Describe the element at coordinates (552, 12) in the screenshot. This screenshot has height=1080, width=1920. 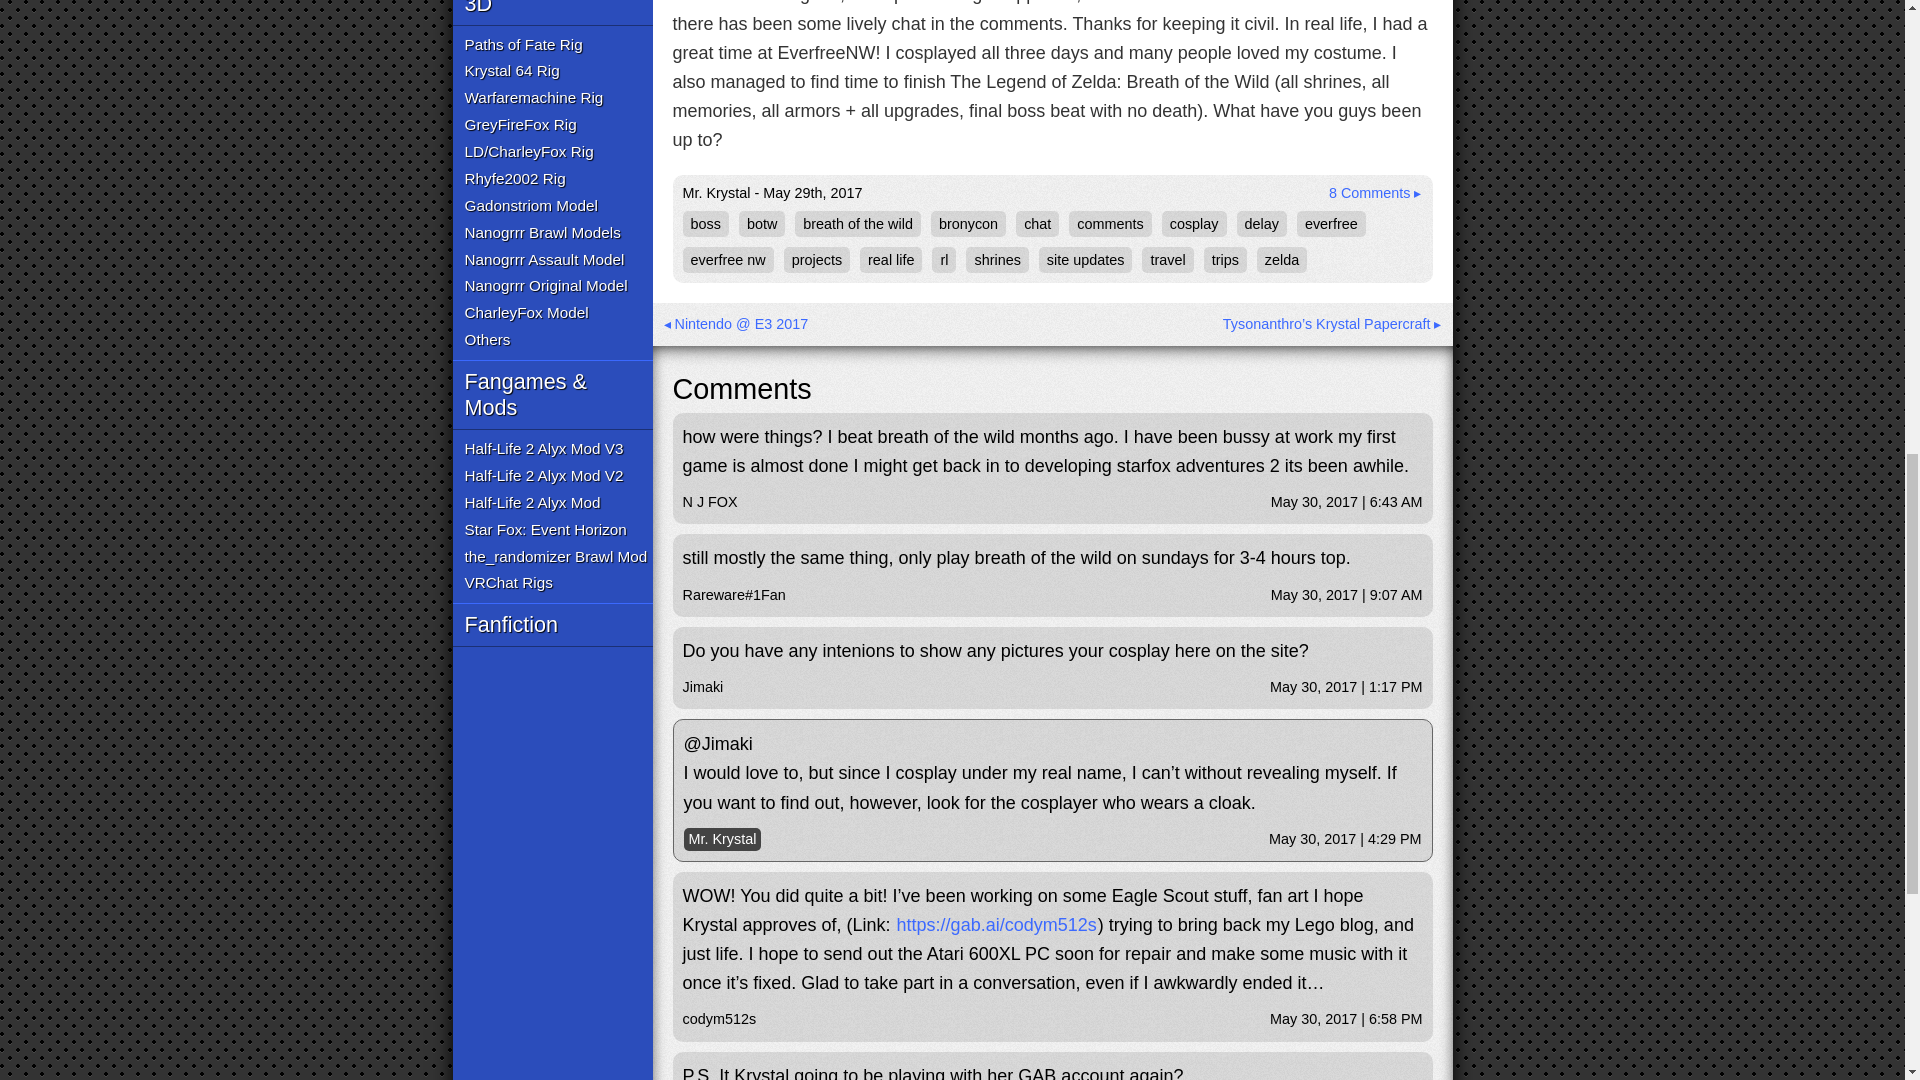
I see `3D` at that location.